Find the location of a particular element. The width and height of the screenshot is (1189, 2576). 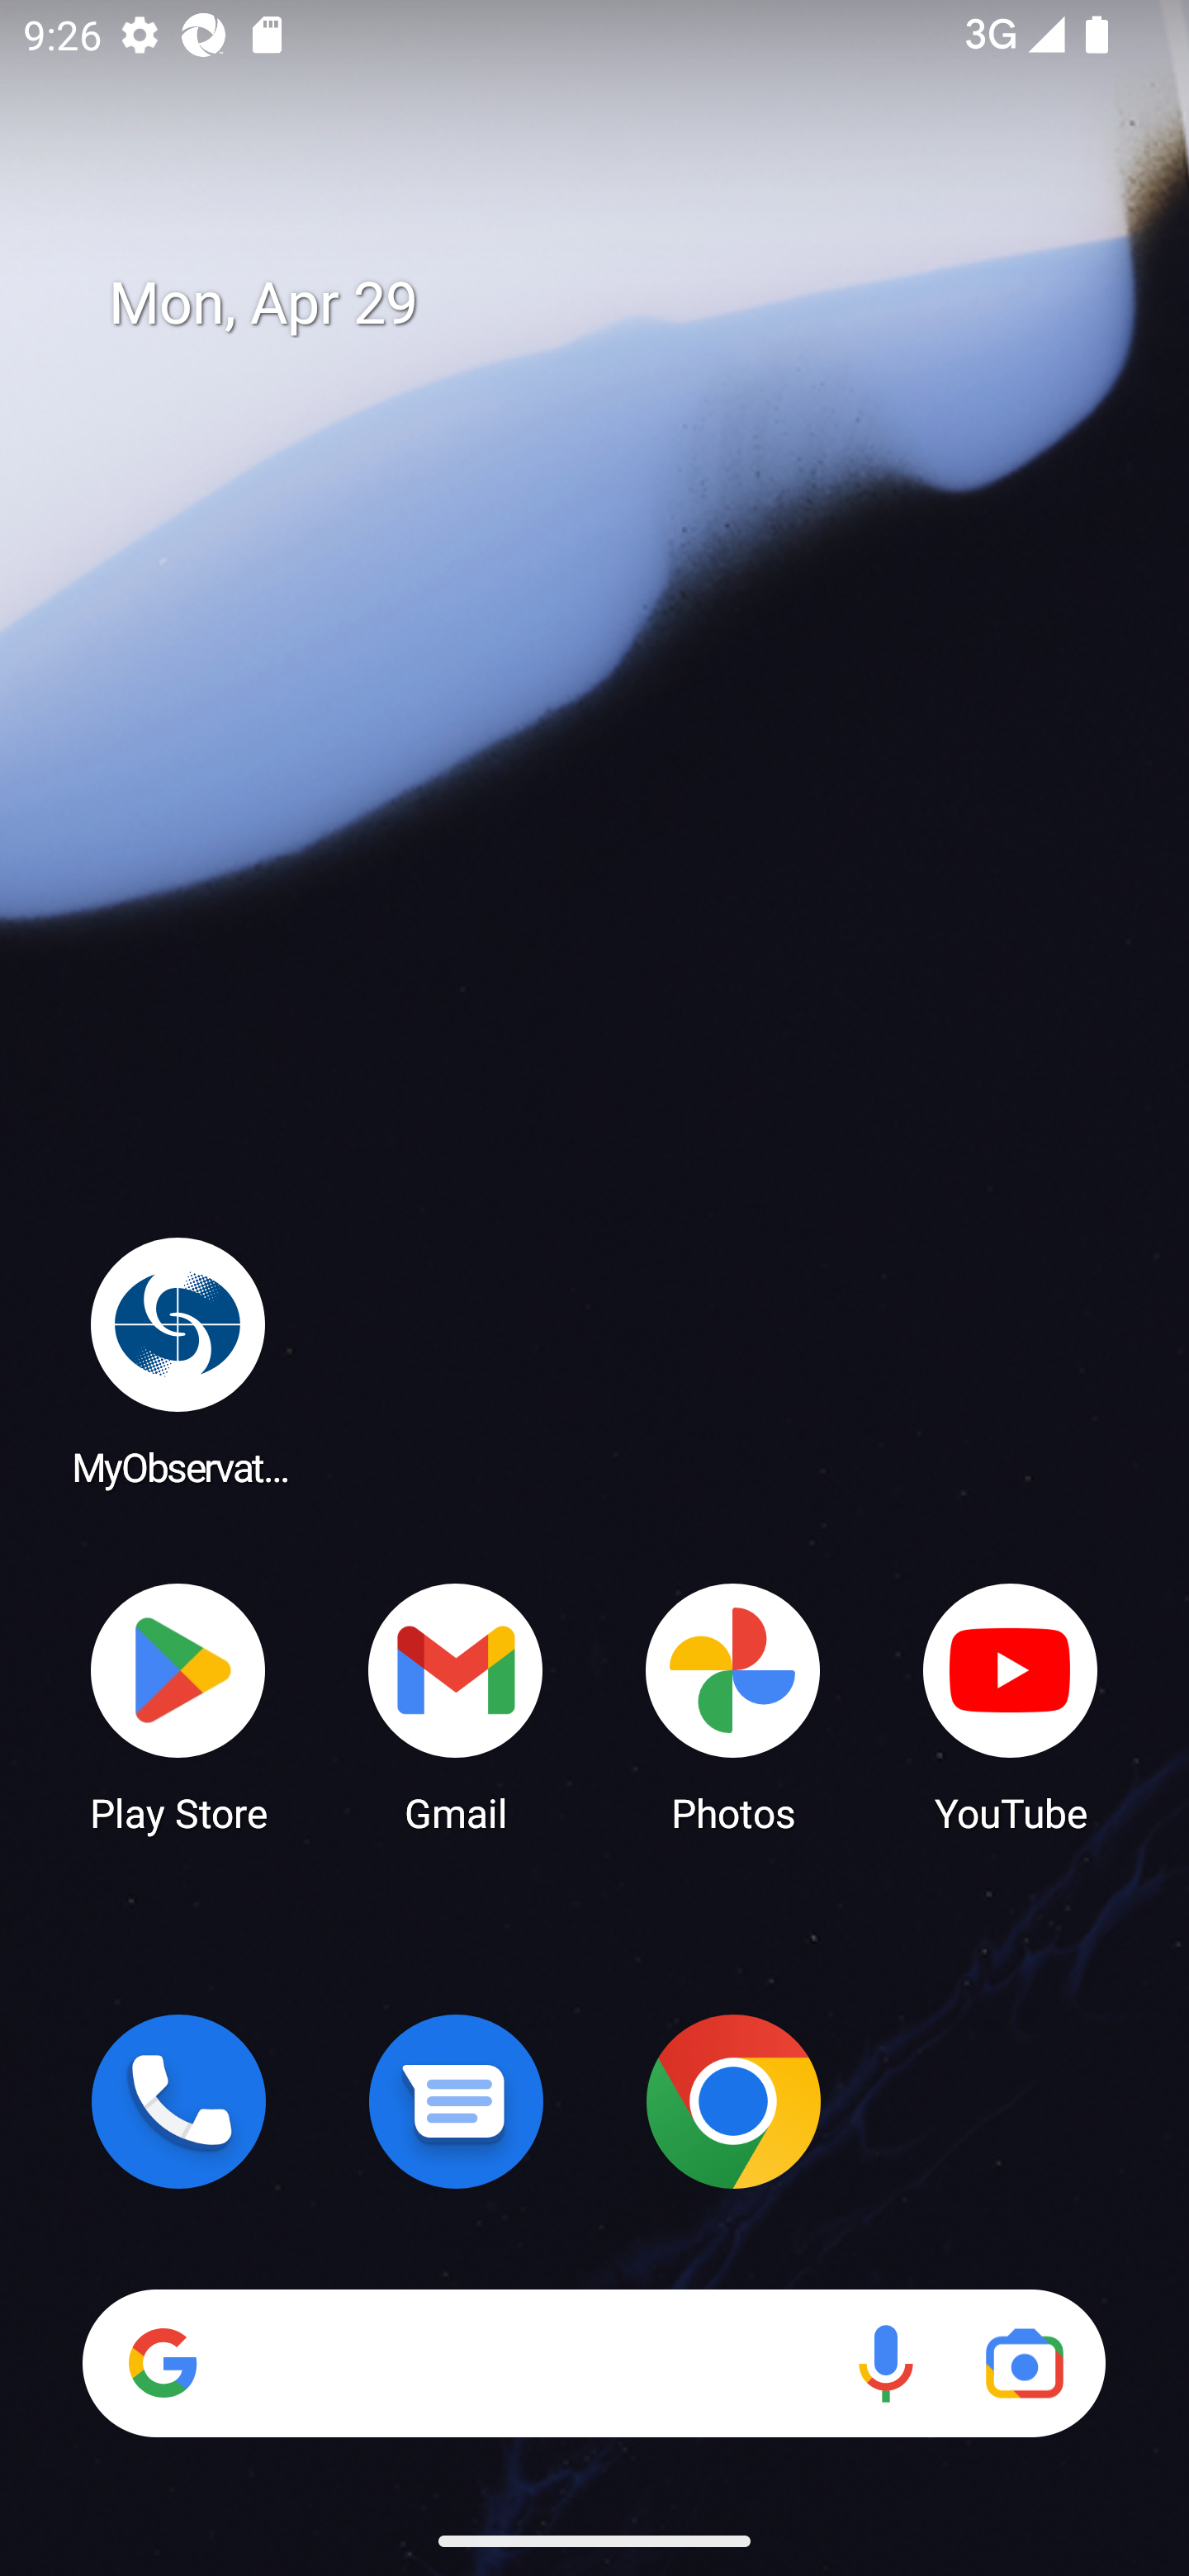

Messages is located at coordinates (456, 2101).